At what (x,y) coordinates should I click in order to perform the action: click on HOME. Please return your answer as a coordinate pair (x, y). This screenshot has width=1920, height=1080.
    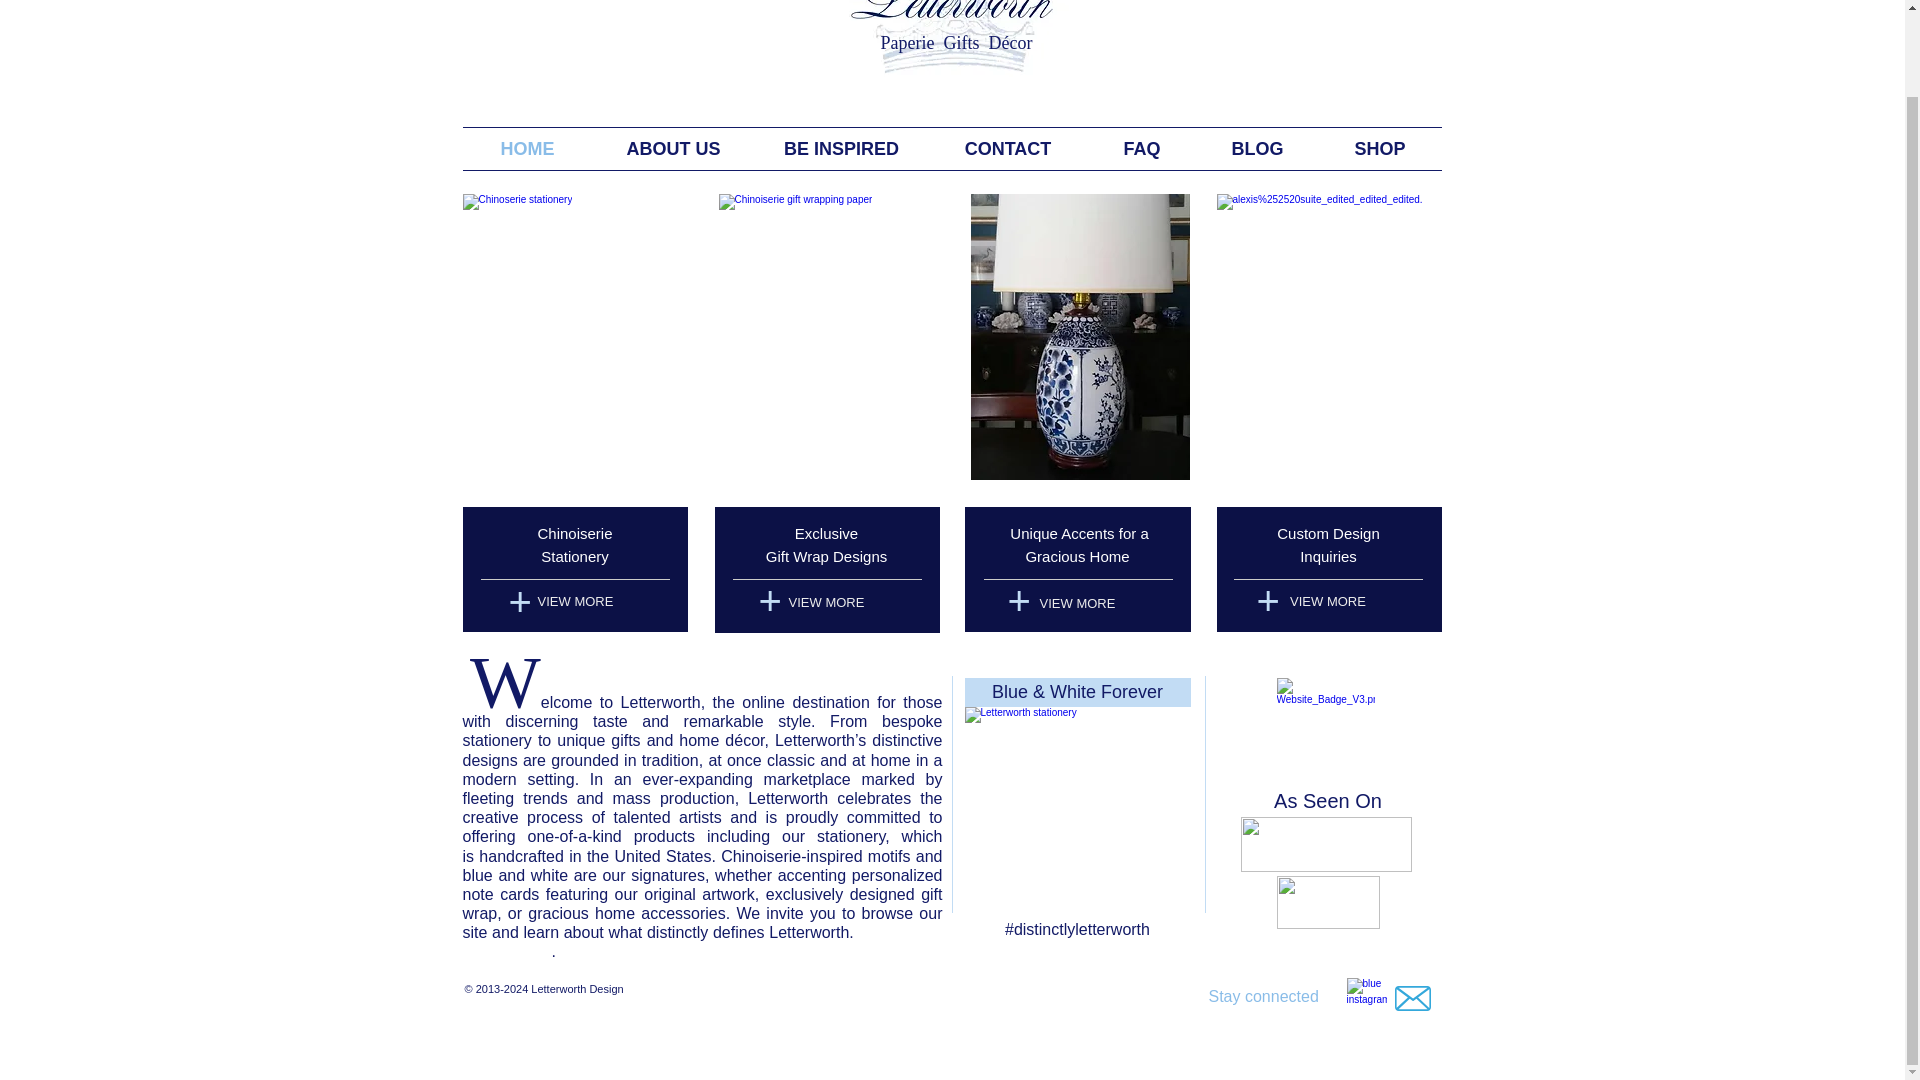
    Looking at the image, I should click on (526, 148).